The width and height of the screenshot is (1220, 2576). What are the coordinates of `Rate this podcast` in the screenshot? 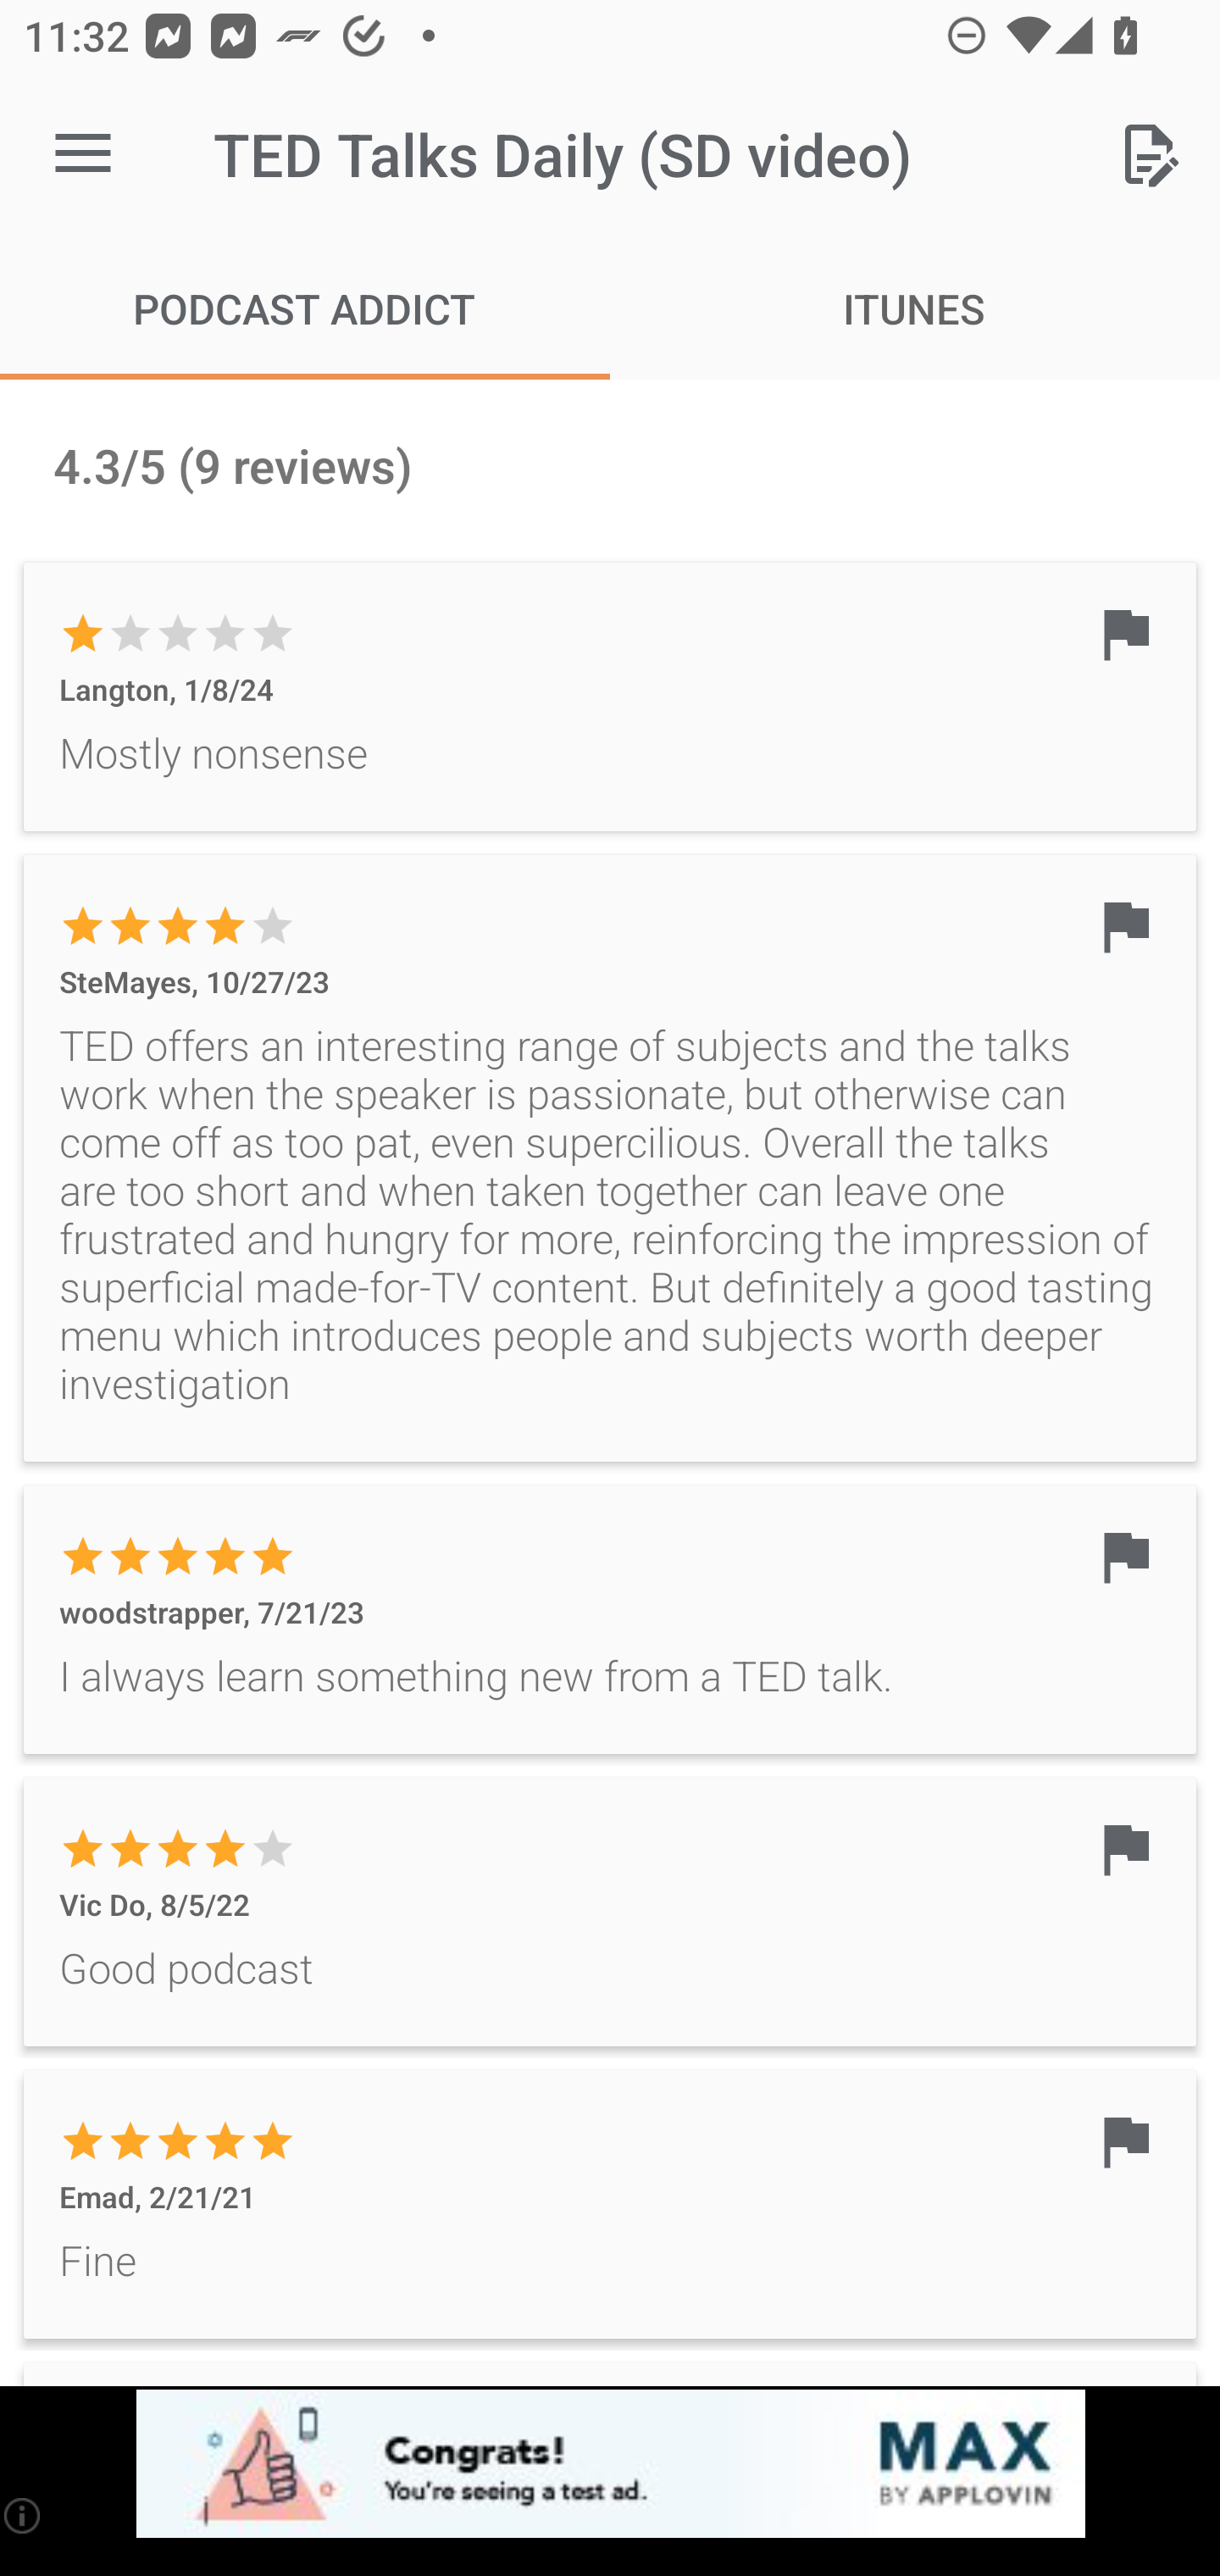 It's located at (1149, 154).